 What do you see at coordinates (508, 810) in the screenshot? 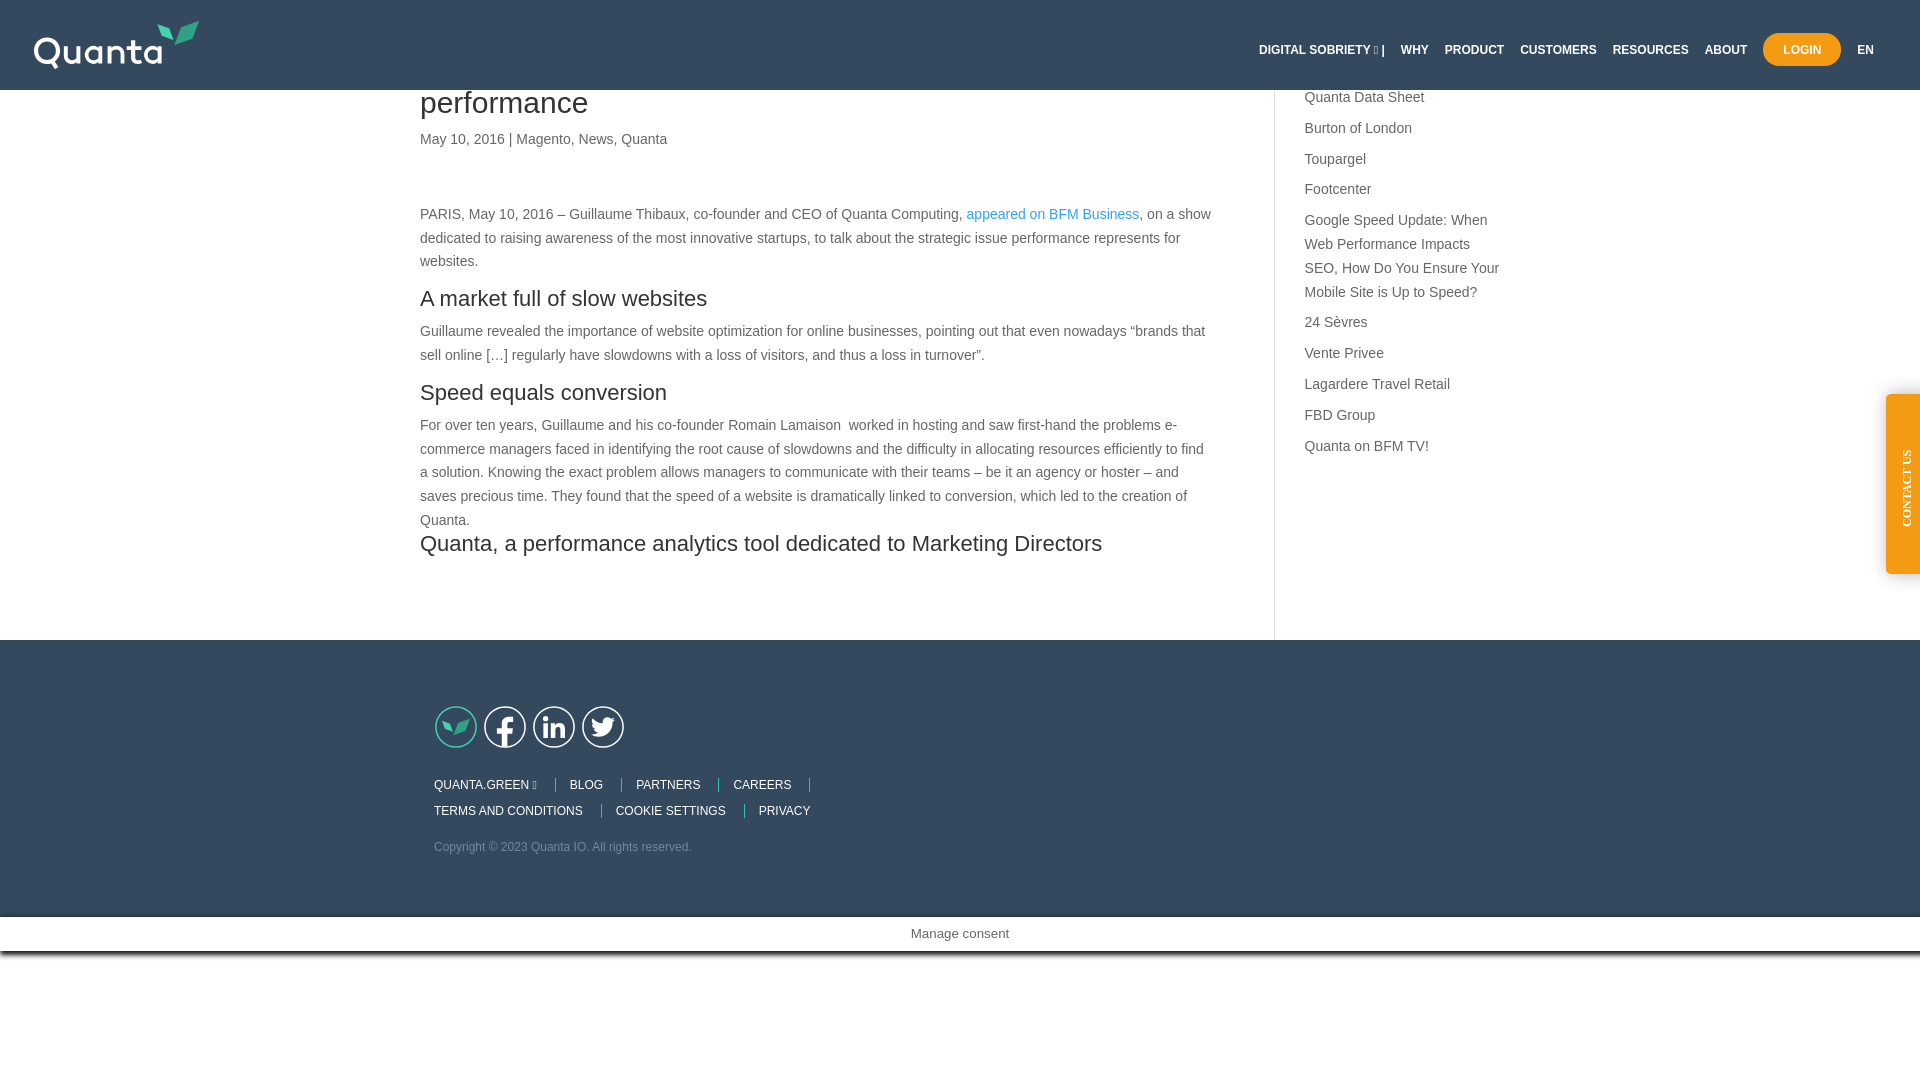
I see `TERMS AND CONDITIONS` at bounding box center [508, 810].